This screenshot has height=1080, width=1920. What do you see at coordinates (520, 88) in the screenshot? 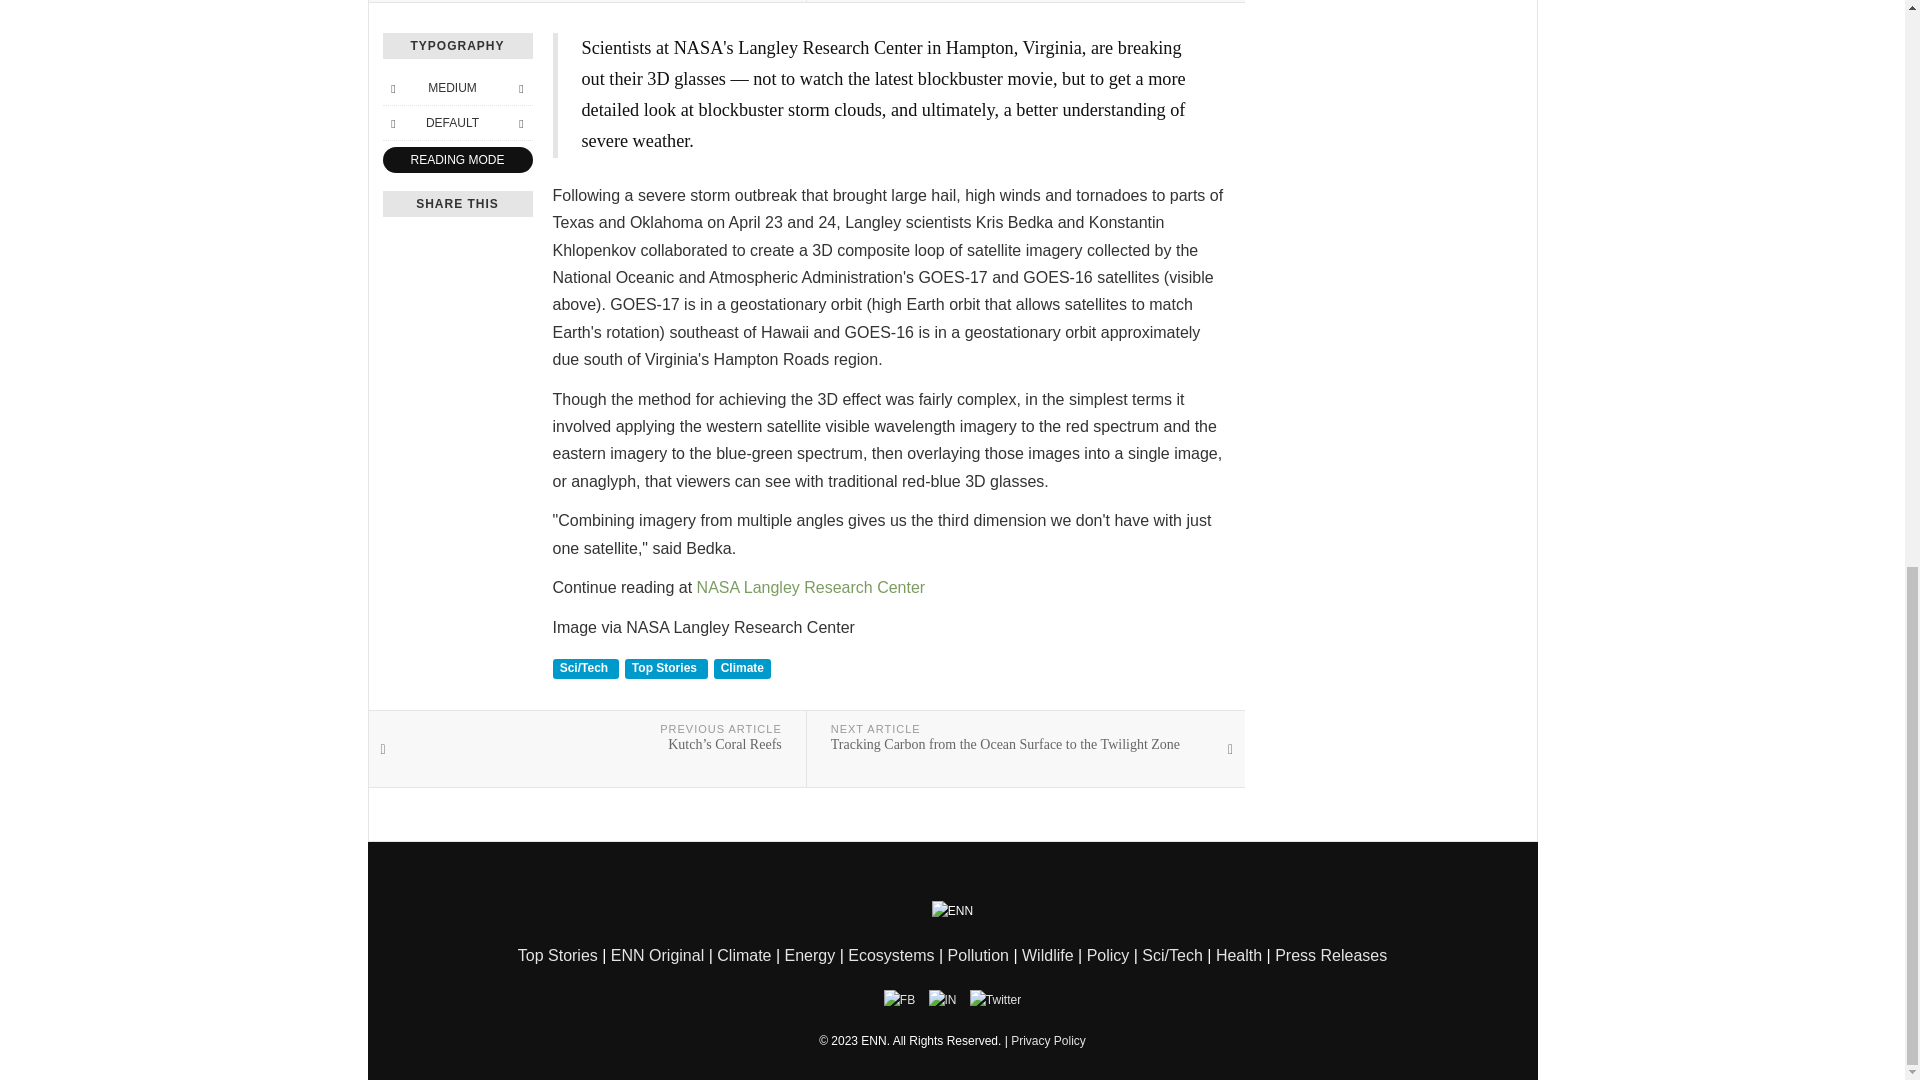
I see `Bigger Font` at bounding box center [520, 88].